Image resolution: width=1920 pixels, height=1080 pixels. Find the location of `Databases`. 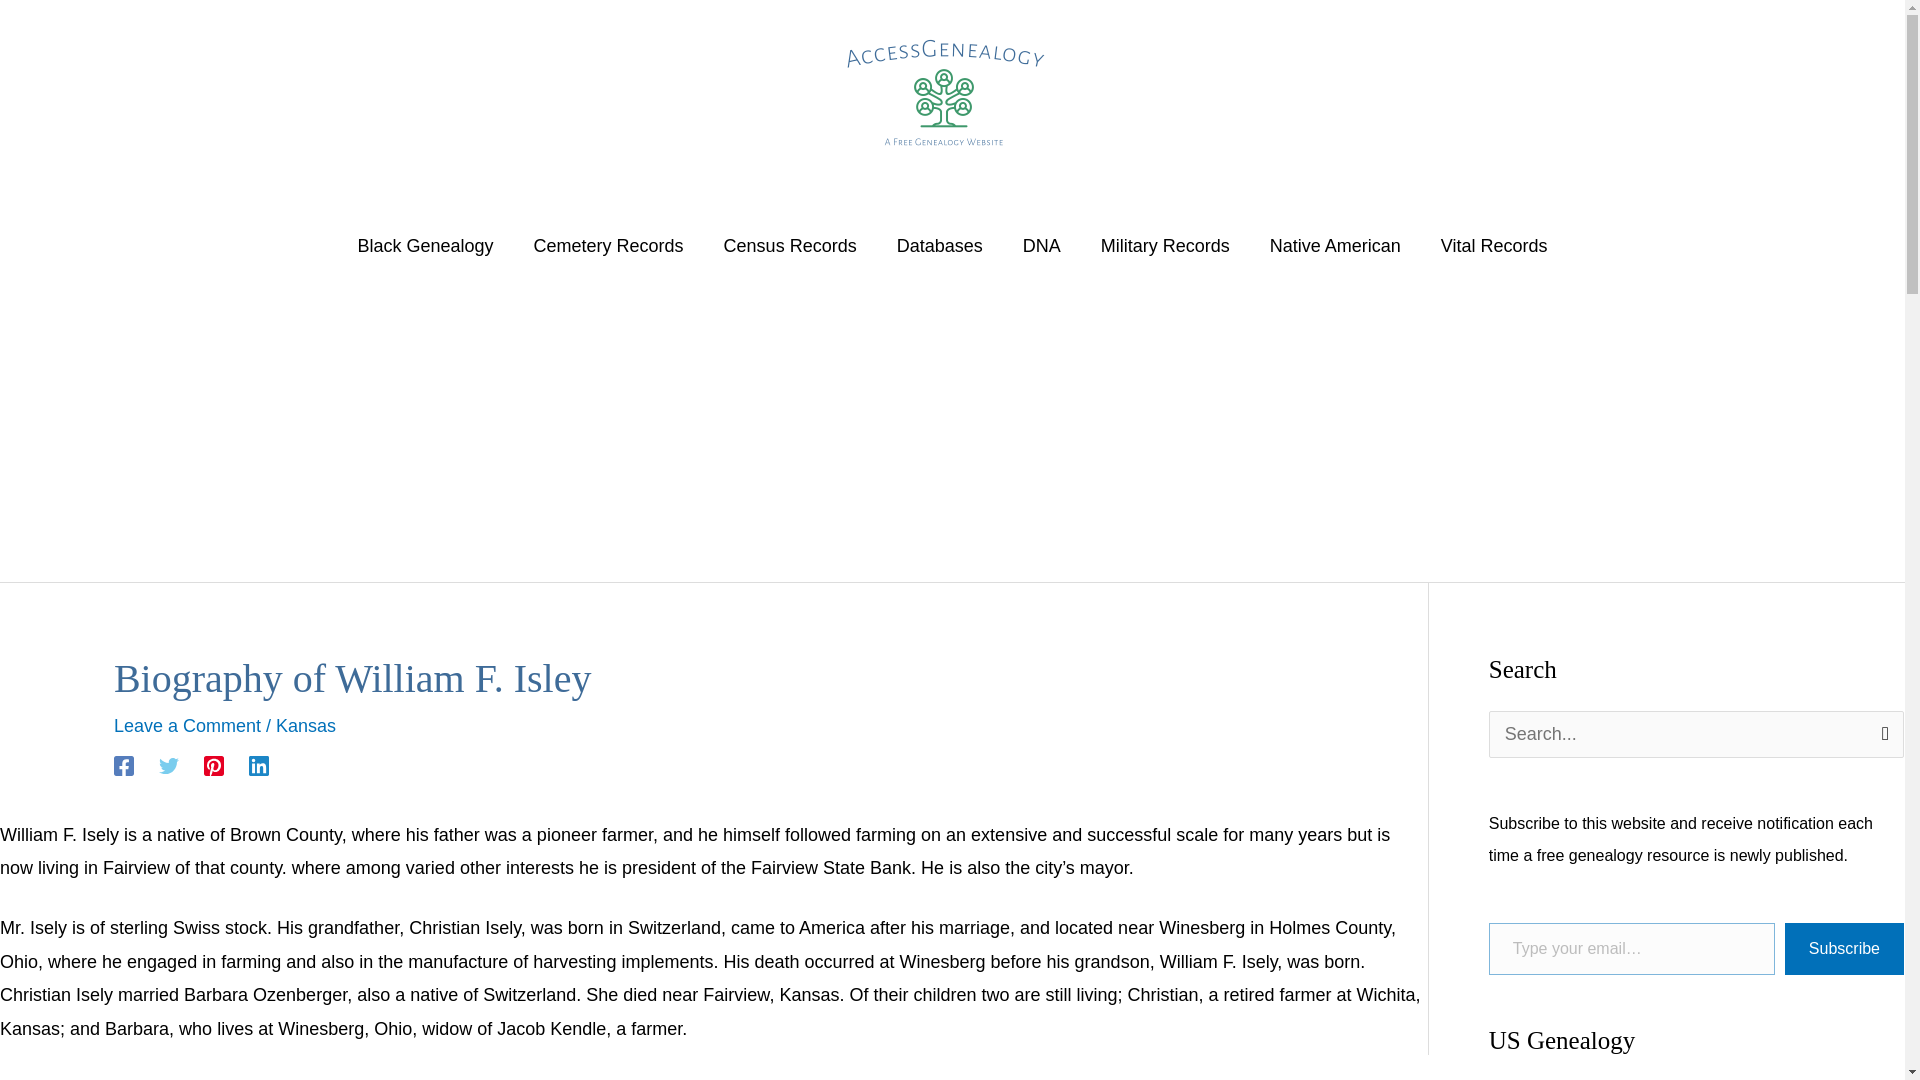

Databases is located at coordinates (940, 245).